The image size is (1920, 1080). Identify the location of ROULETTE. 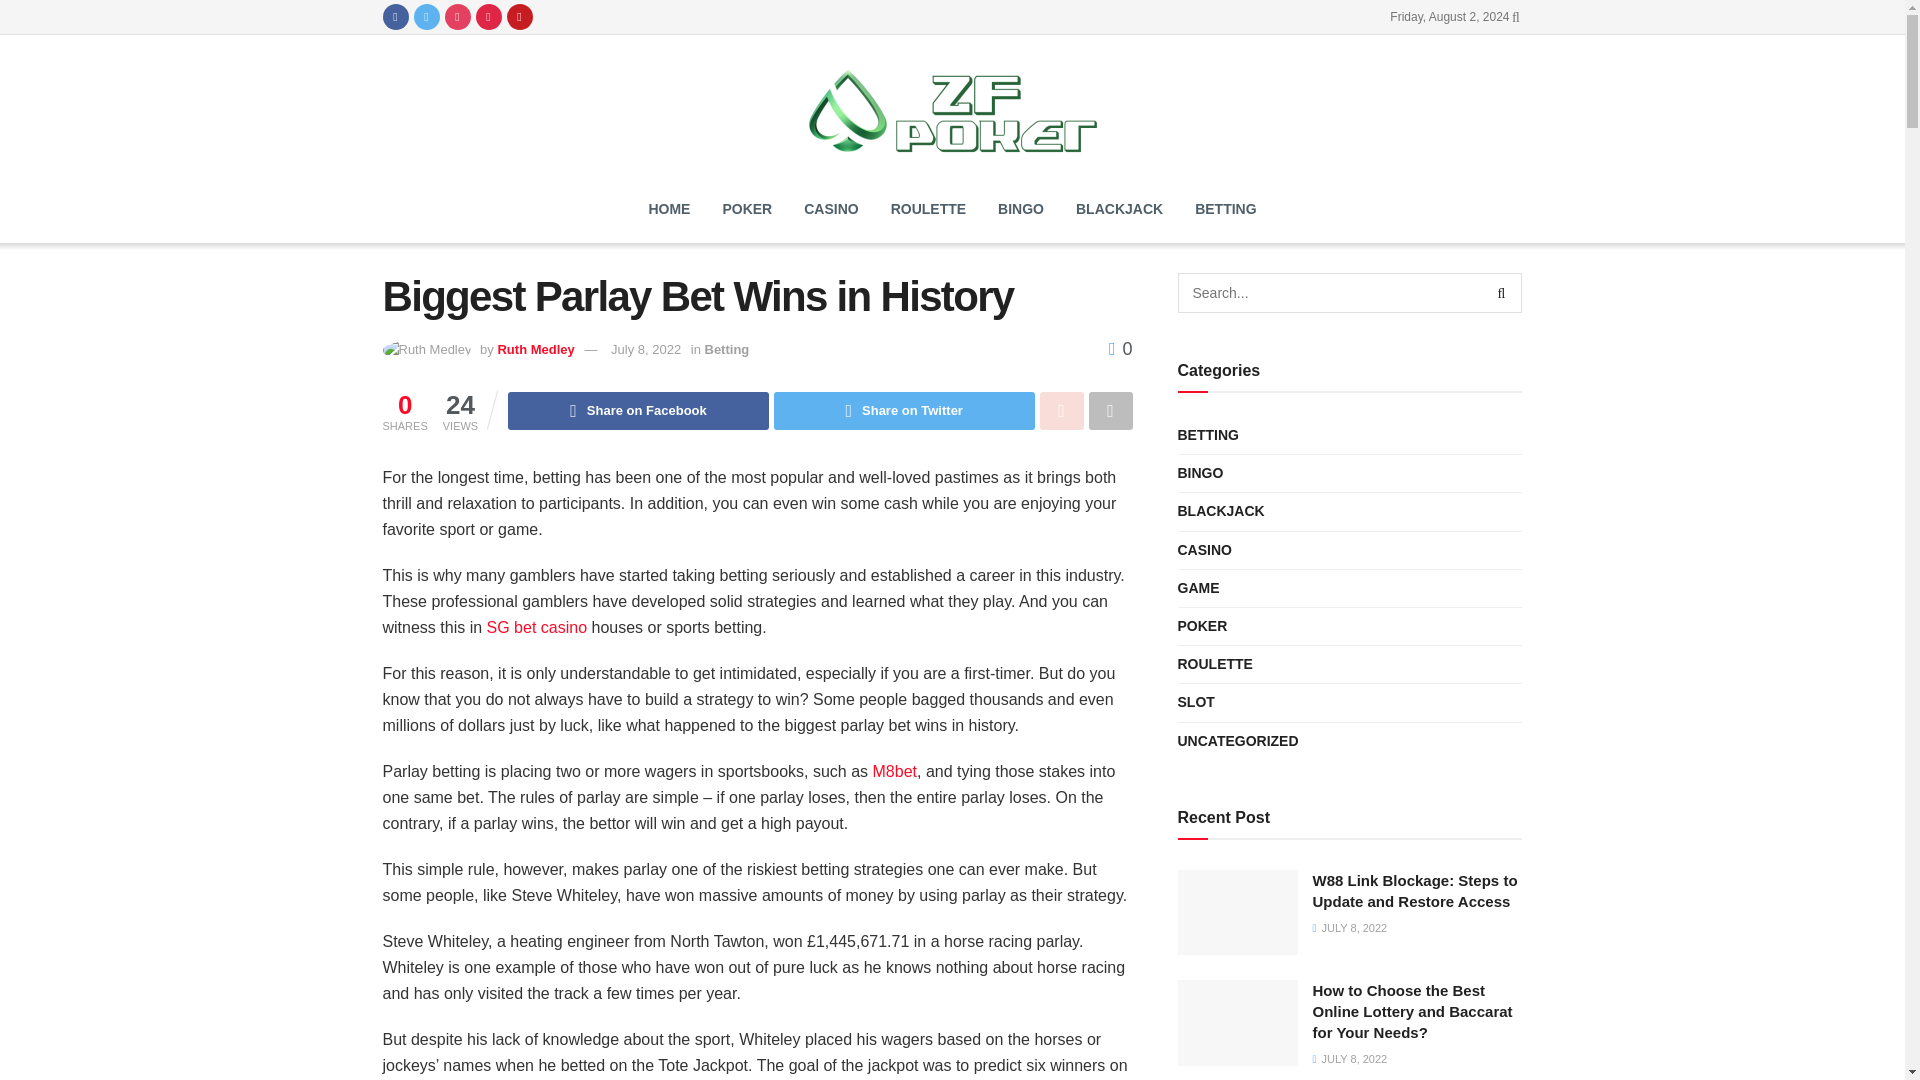
(928, 208).